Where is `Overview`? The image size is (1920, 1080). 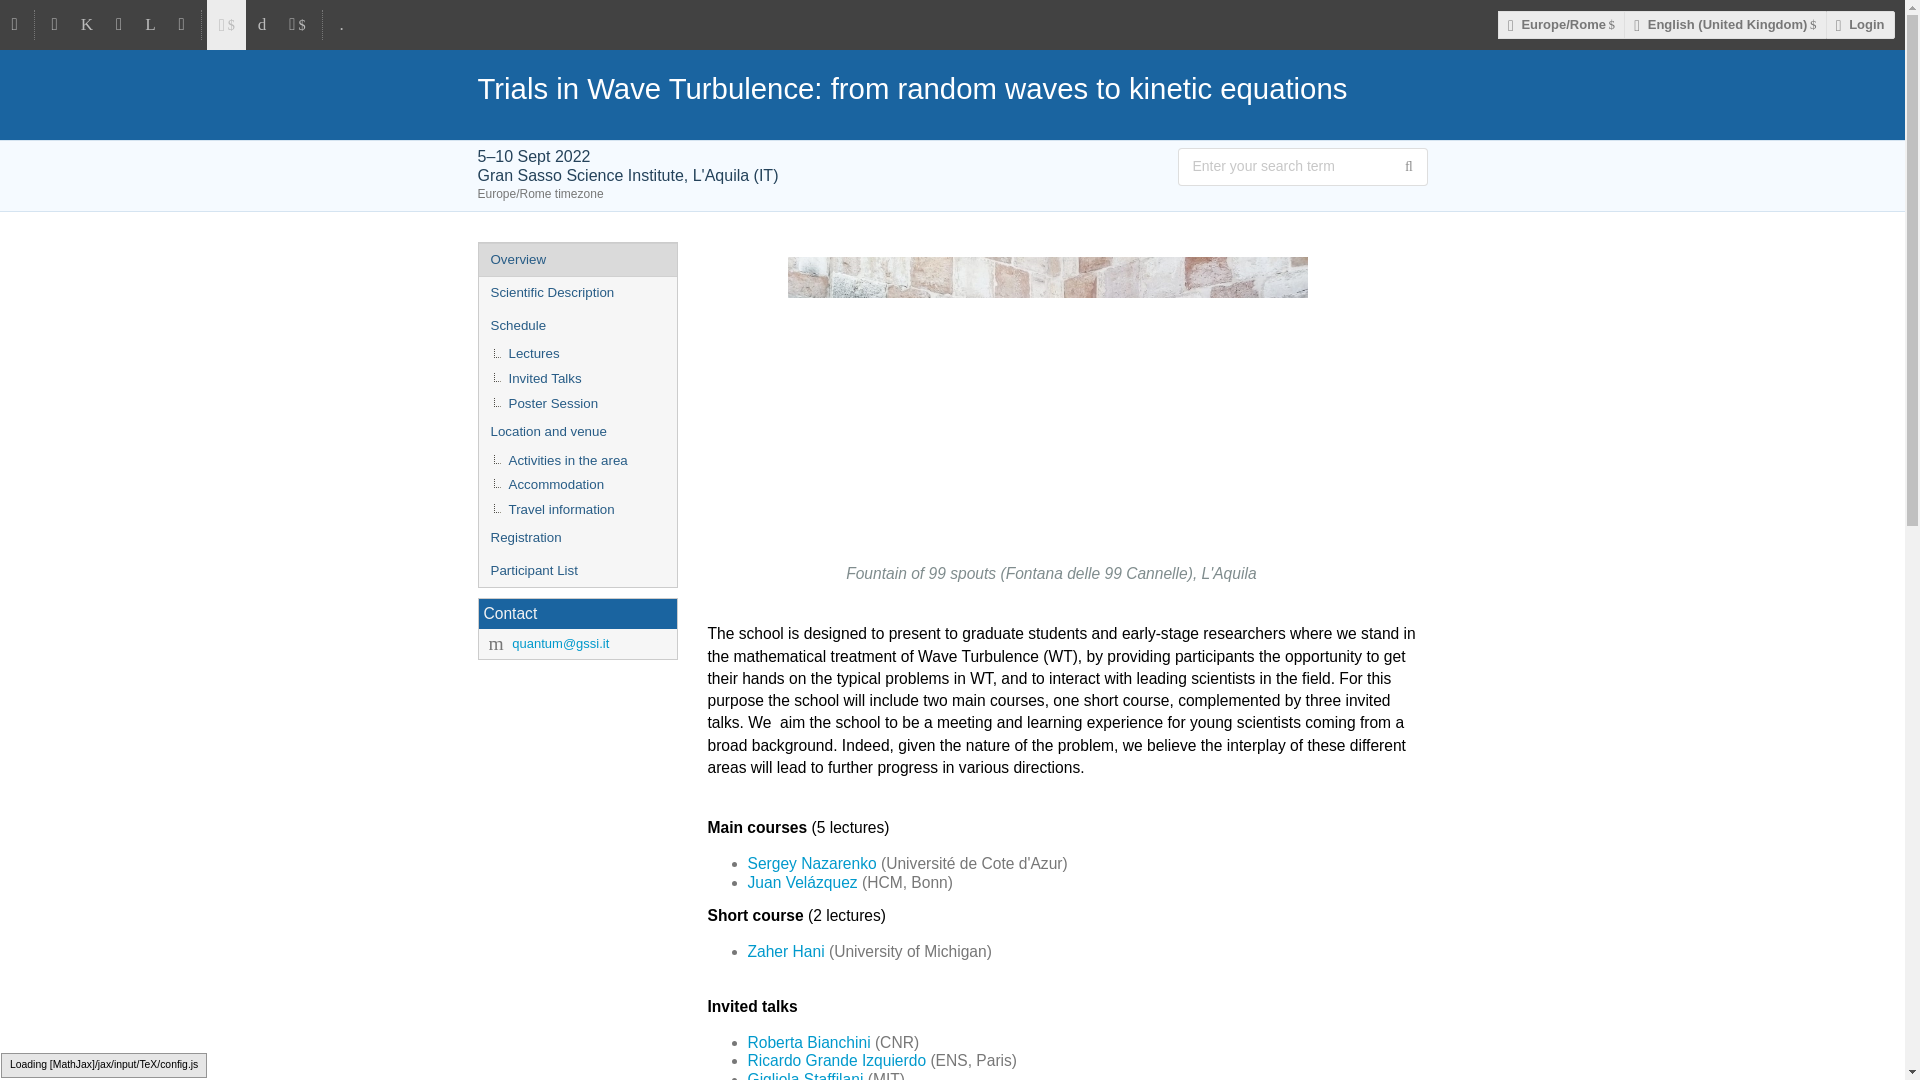 Overview is located at coordinates (576, 260).